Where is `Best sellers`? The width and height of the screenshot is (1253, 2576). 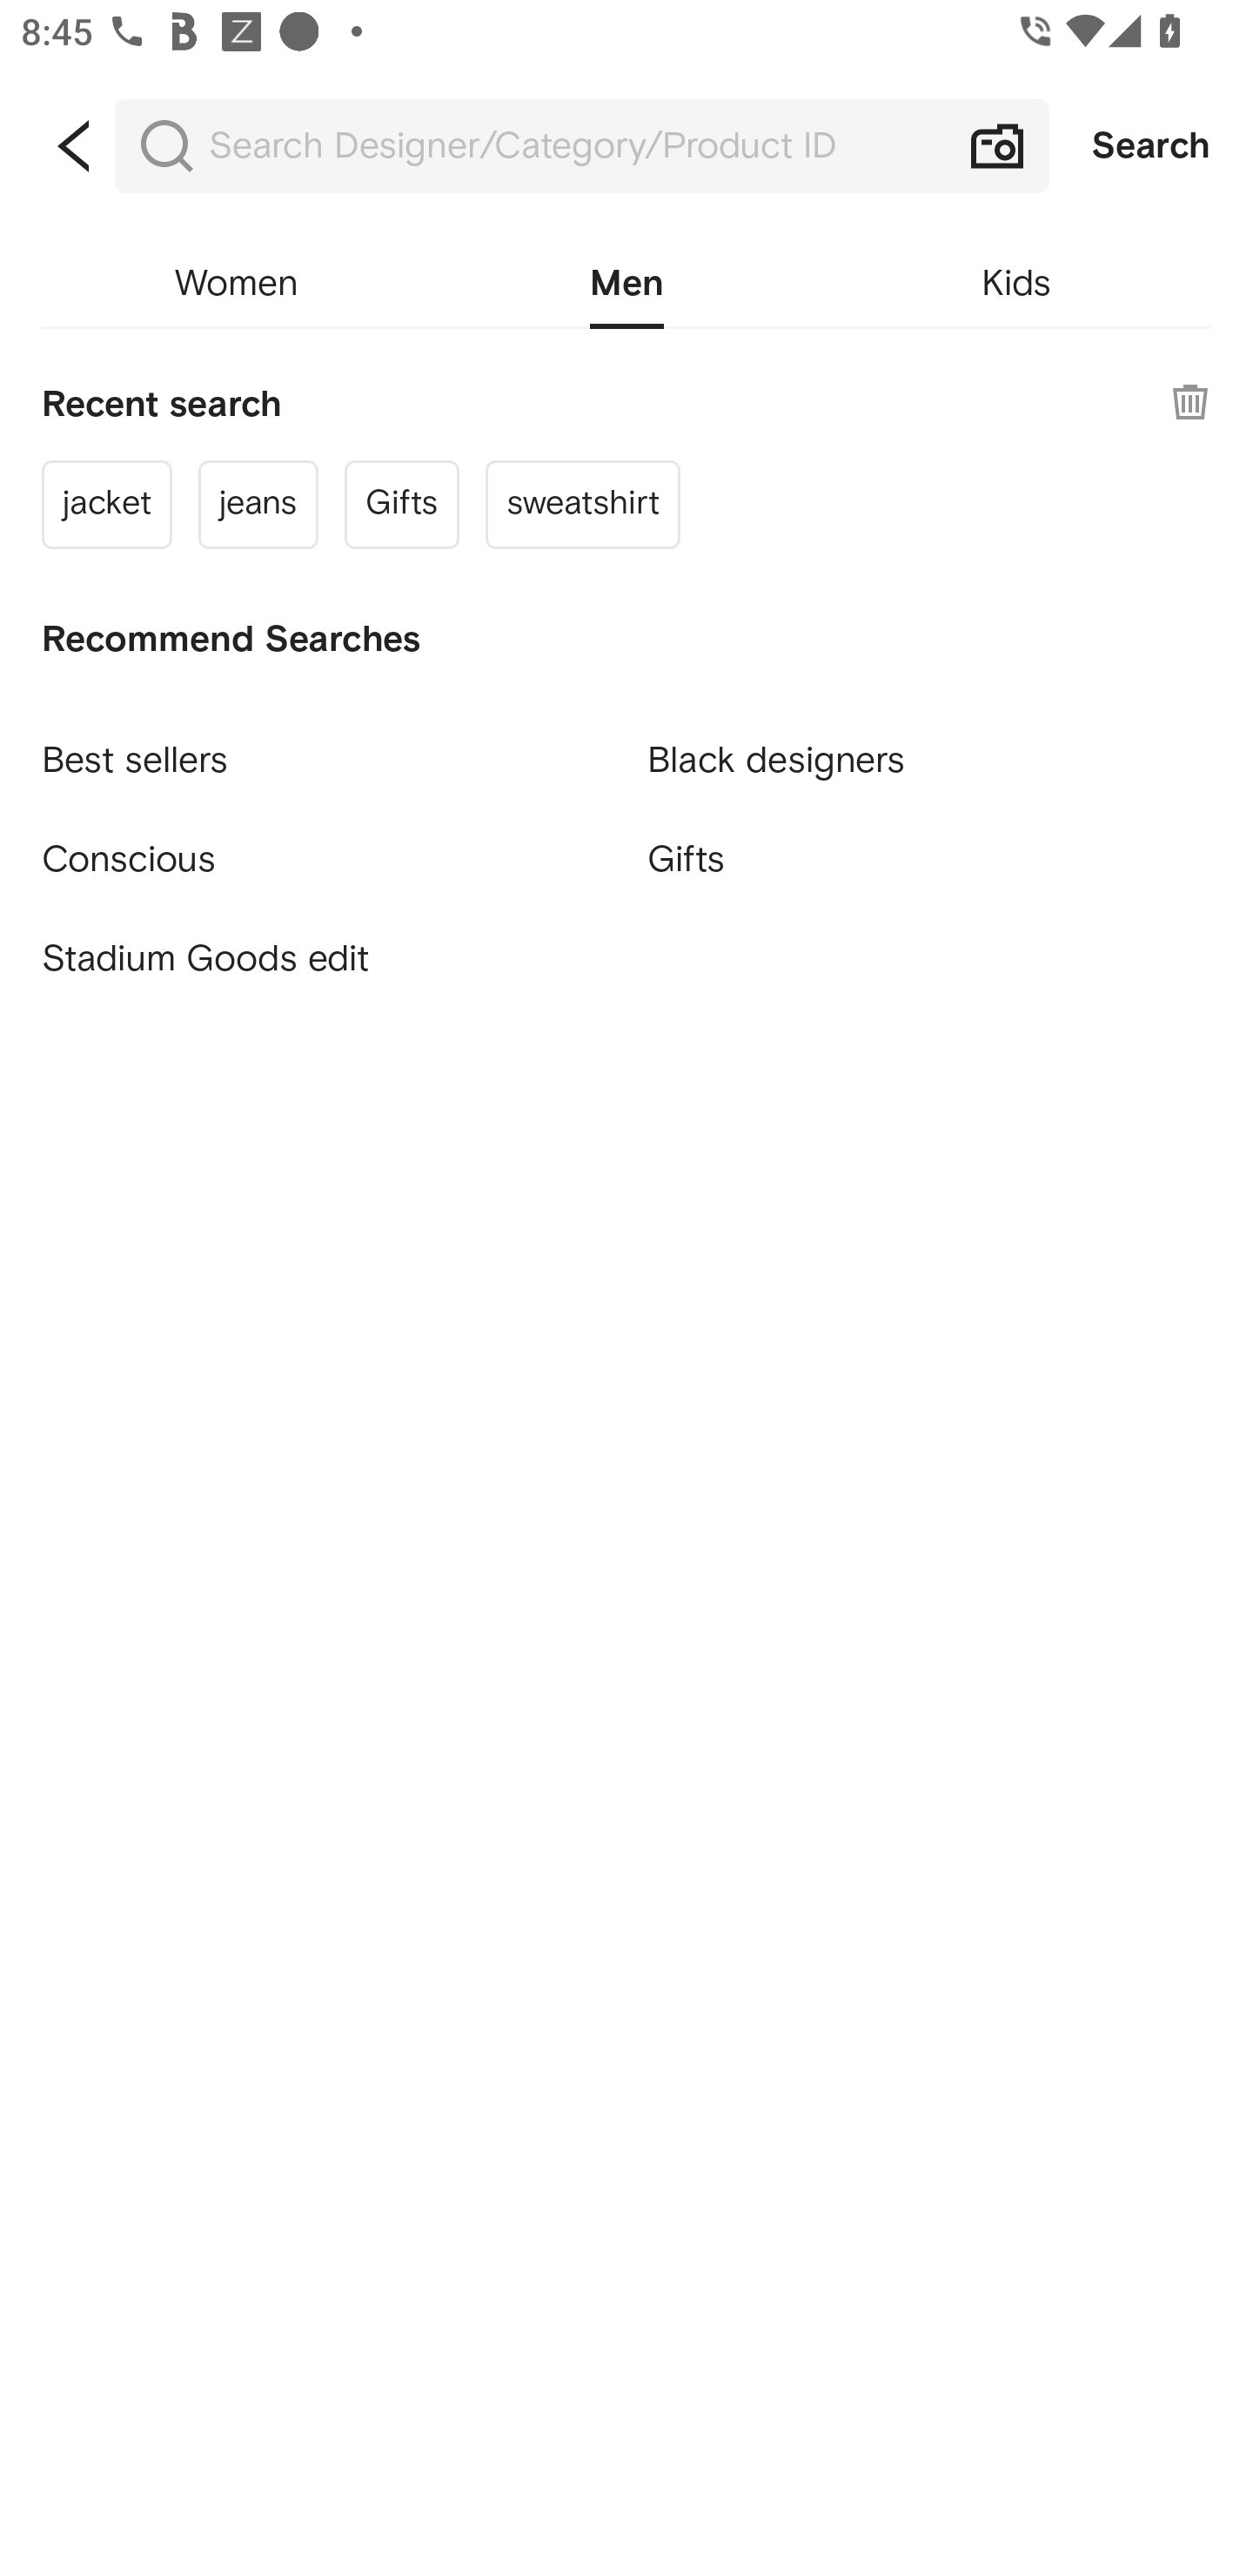 Best sellers is located at coordinates (323, 747).